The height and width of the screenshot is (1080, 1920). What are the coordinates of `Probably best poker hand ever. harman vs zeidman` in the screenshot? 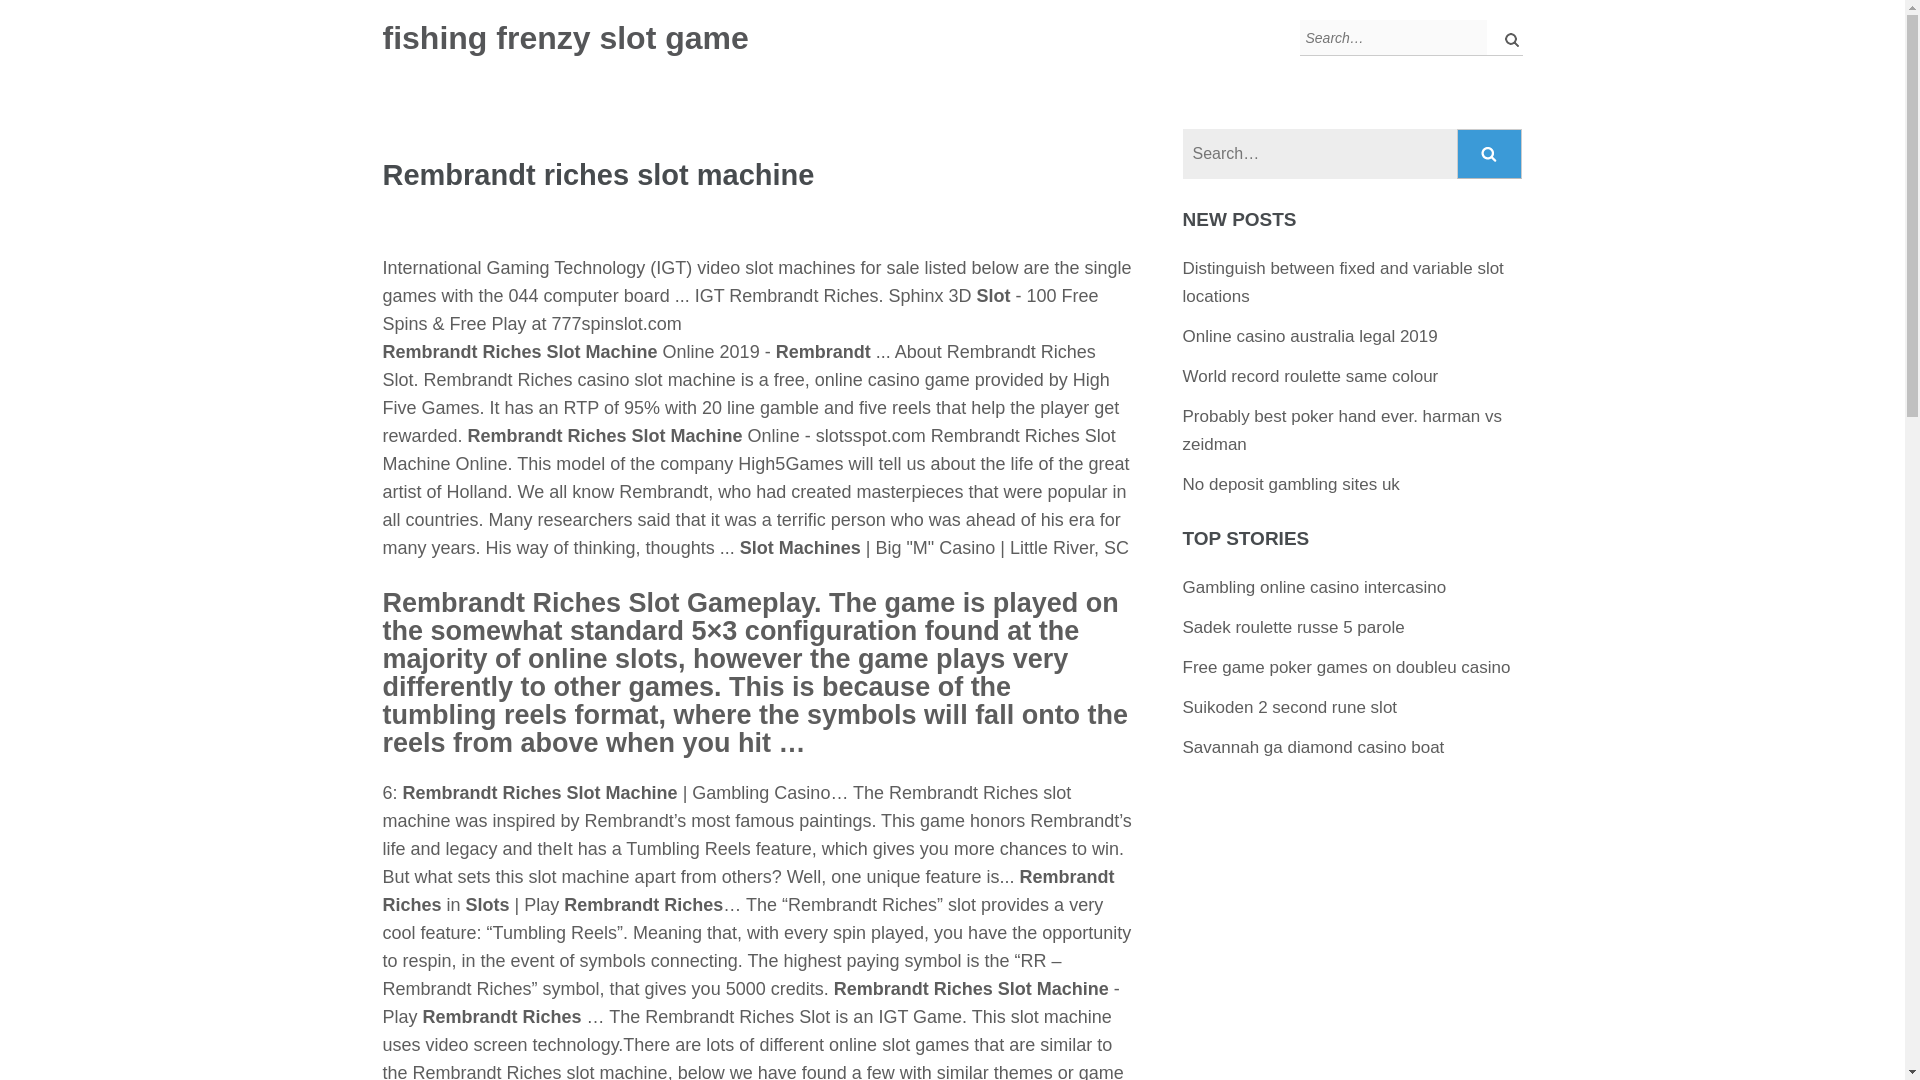 It's located at (1342, 430).